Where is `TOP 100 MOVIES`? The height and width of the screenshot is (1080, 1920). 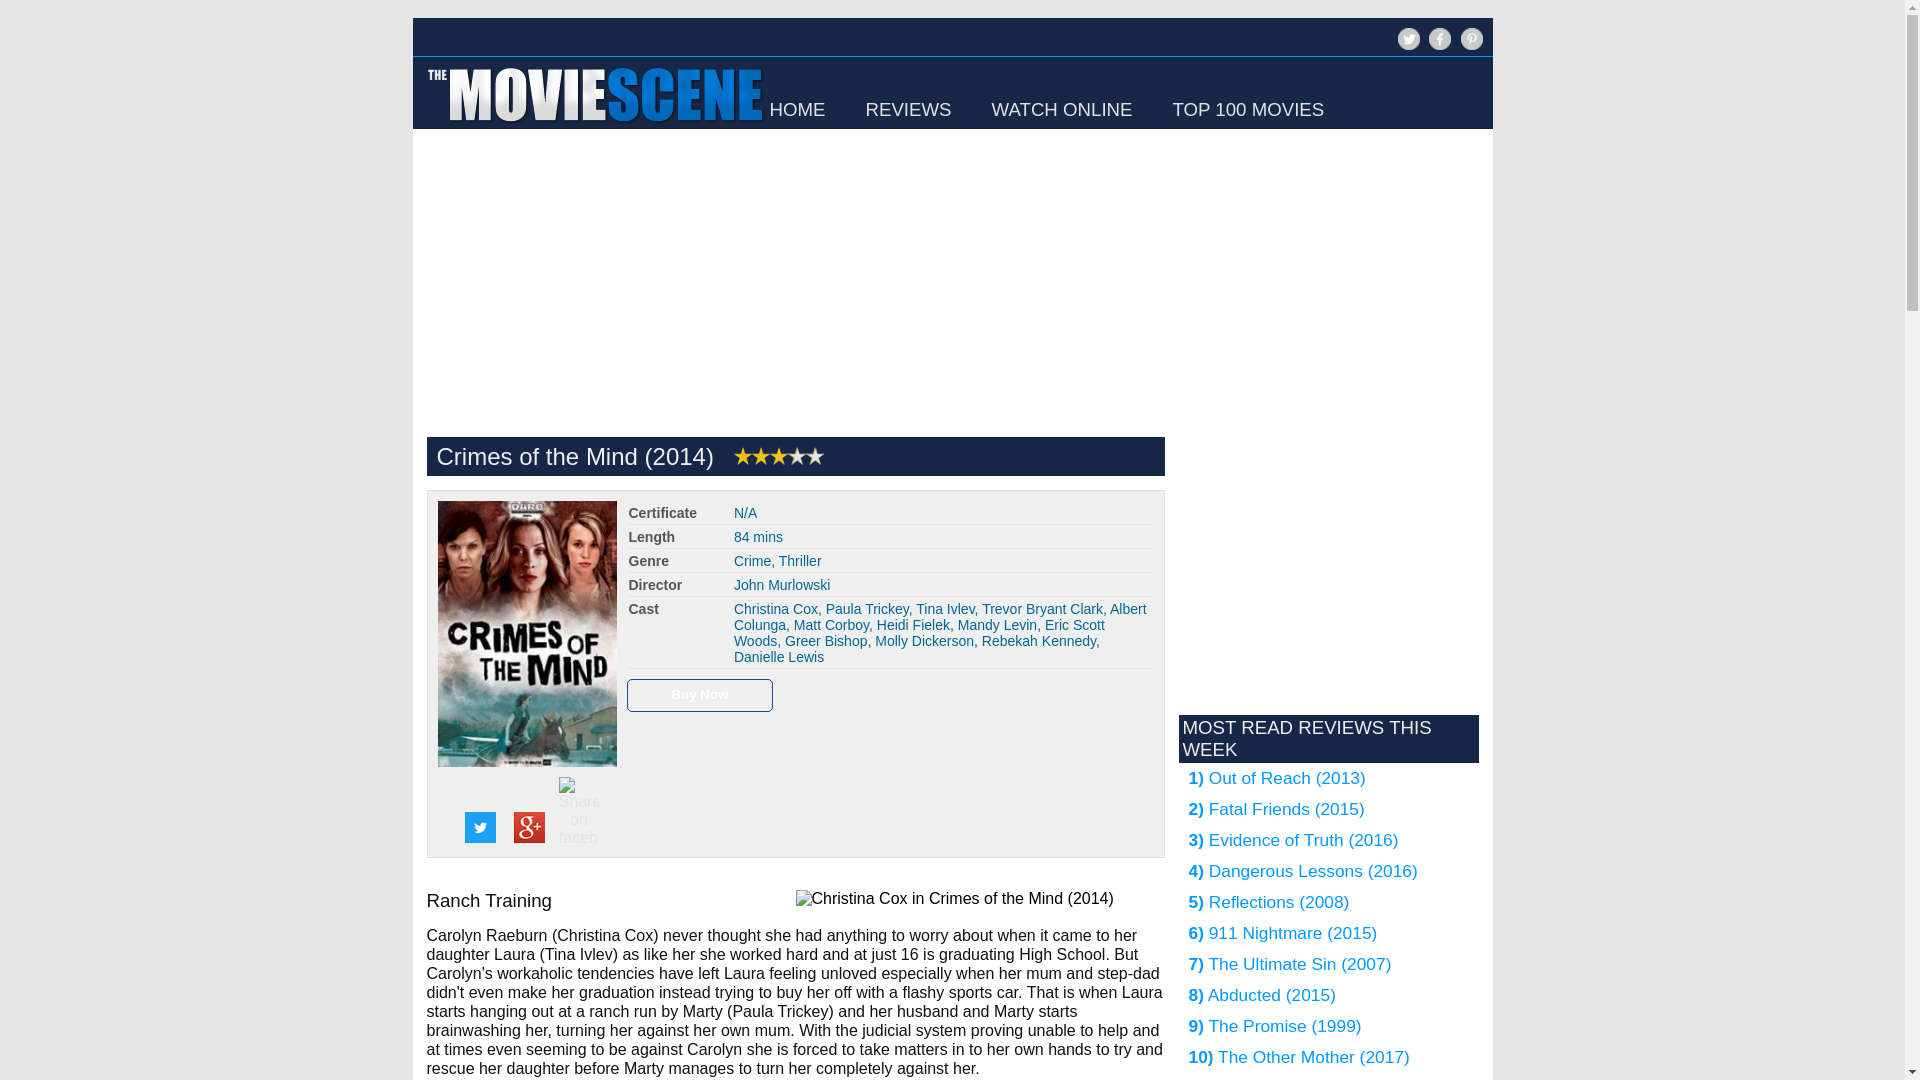 TOP 100 MOVIES is located at coordinates (1248, 110).